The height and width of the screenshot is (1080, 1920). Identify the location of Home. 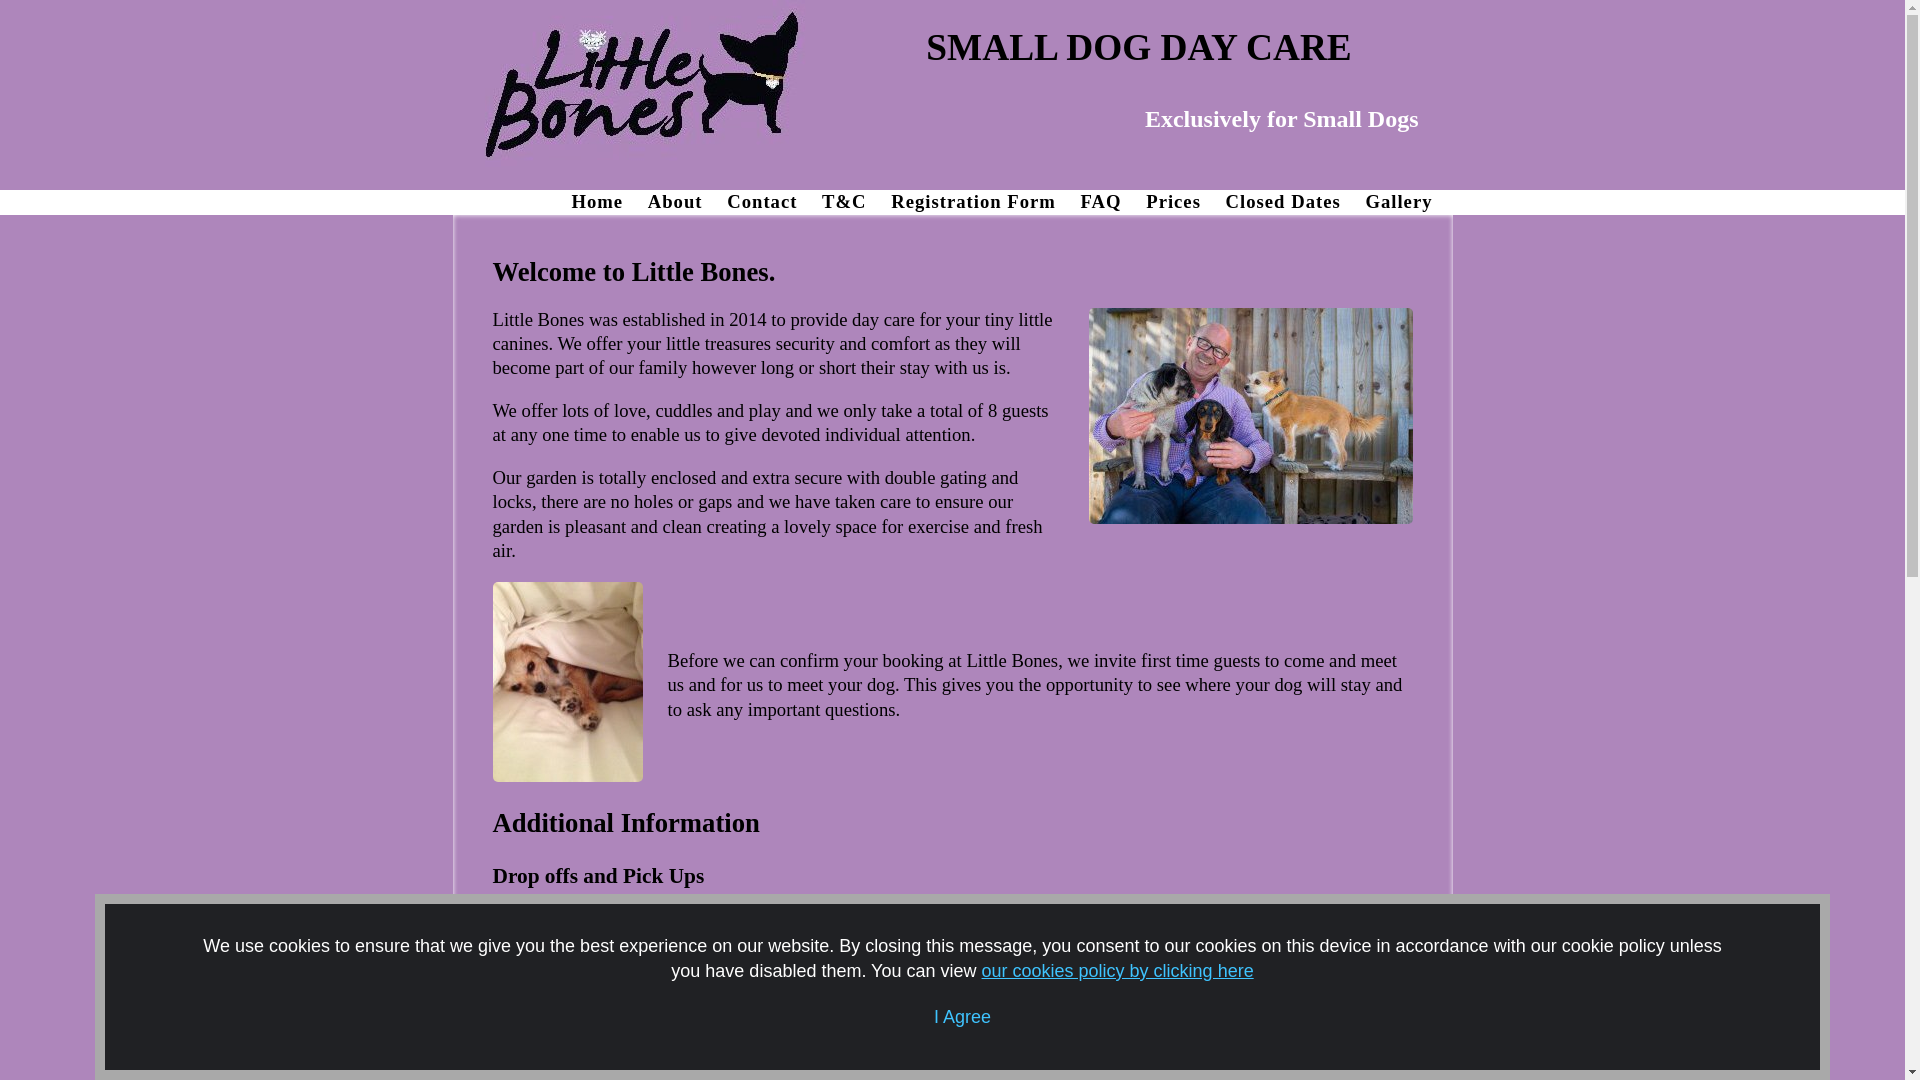
(606, 201).